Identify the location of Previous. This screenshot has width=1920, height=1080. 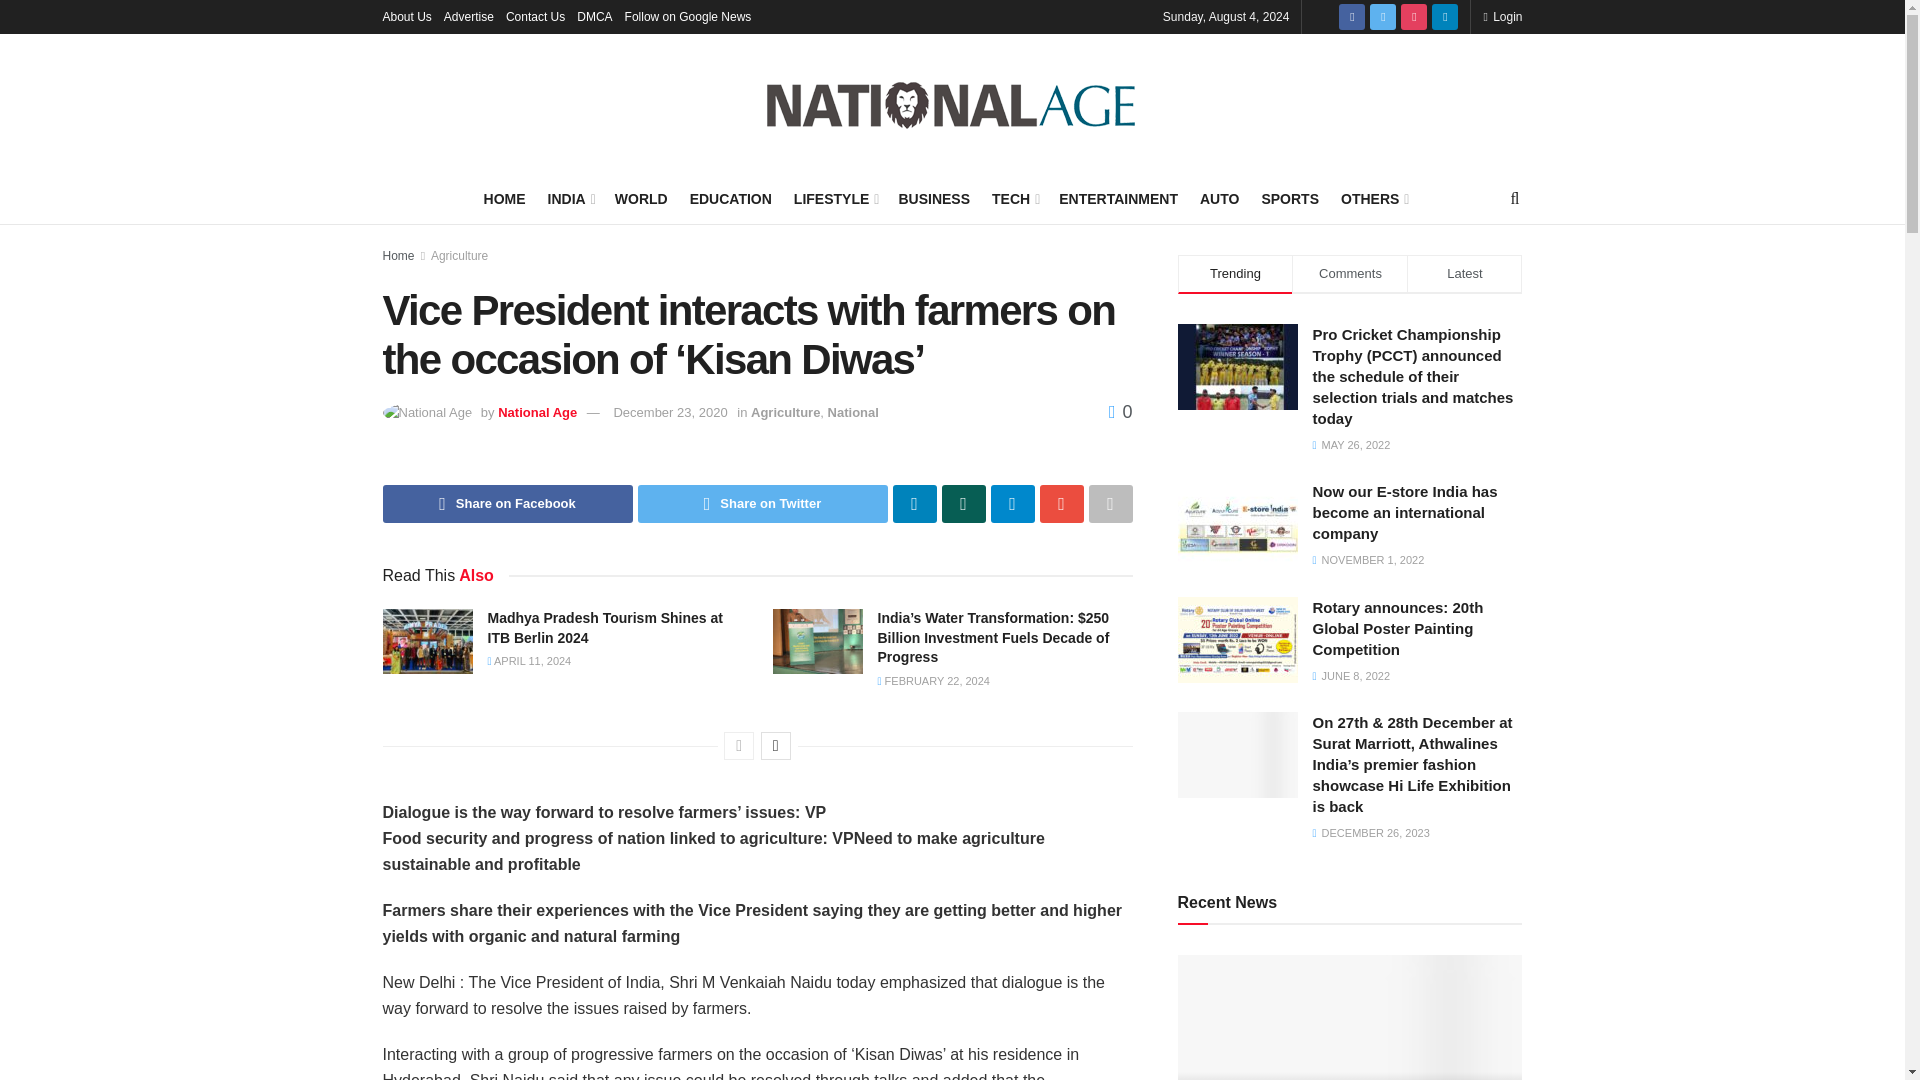
(738, 746).